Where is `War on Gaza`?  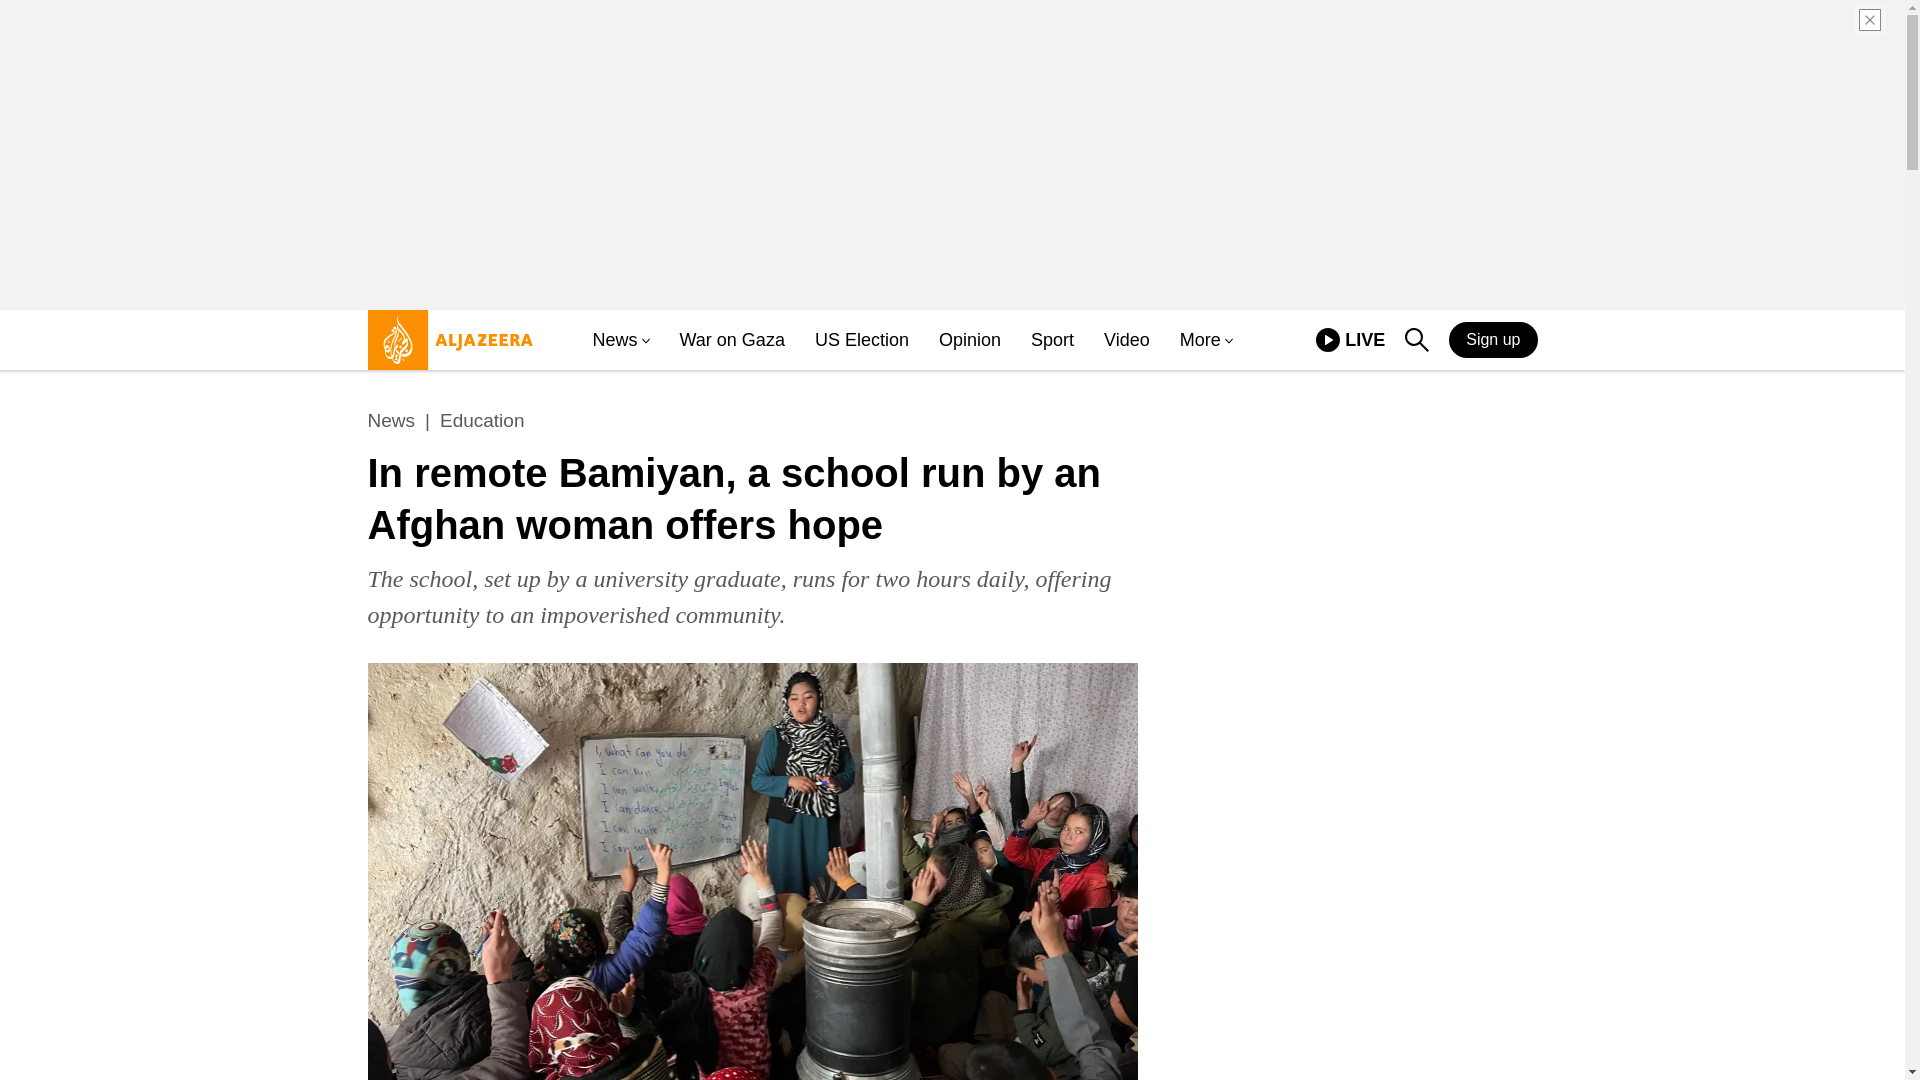
War on Gaza is located at coordinates (482, 421).